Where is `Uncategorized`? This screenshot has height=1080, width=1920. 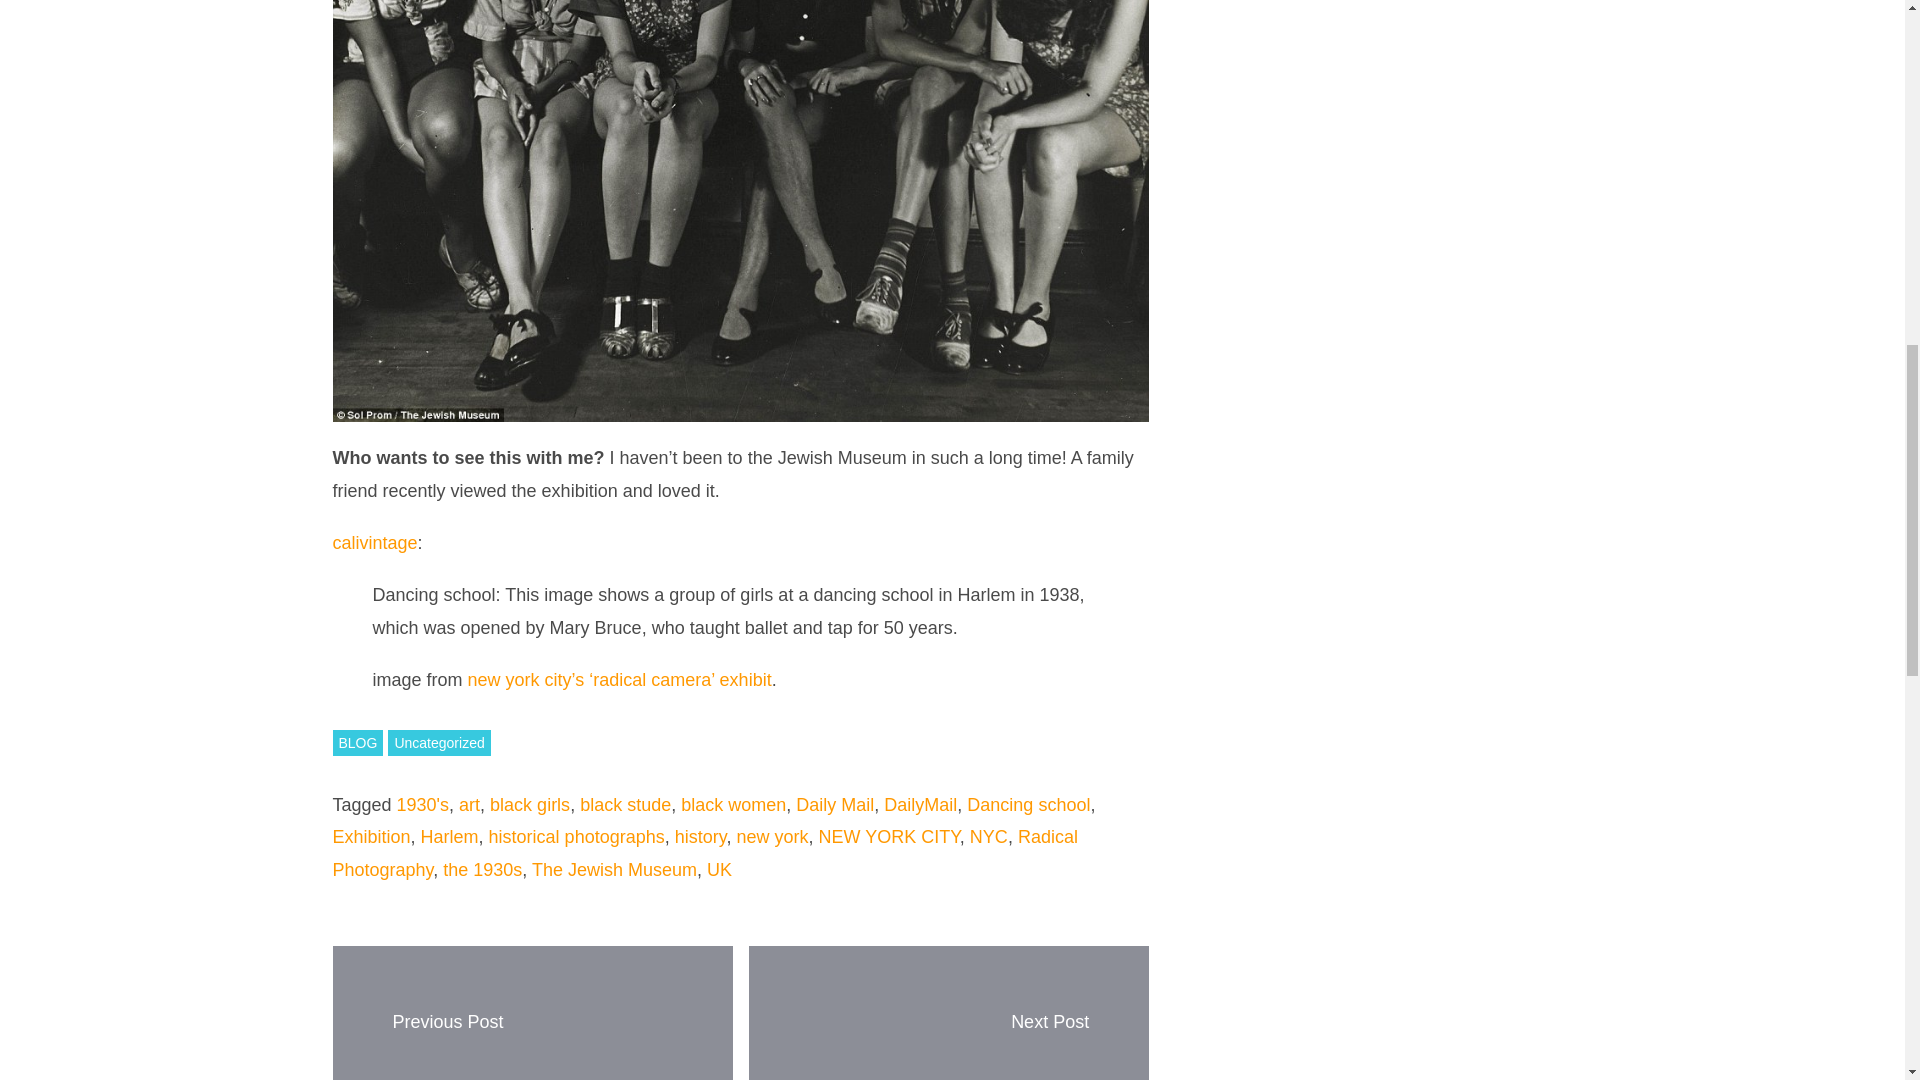
Uncategorized is located at coordinates (438, 743).